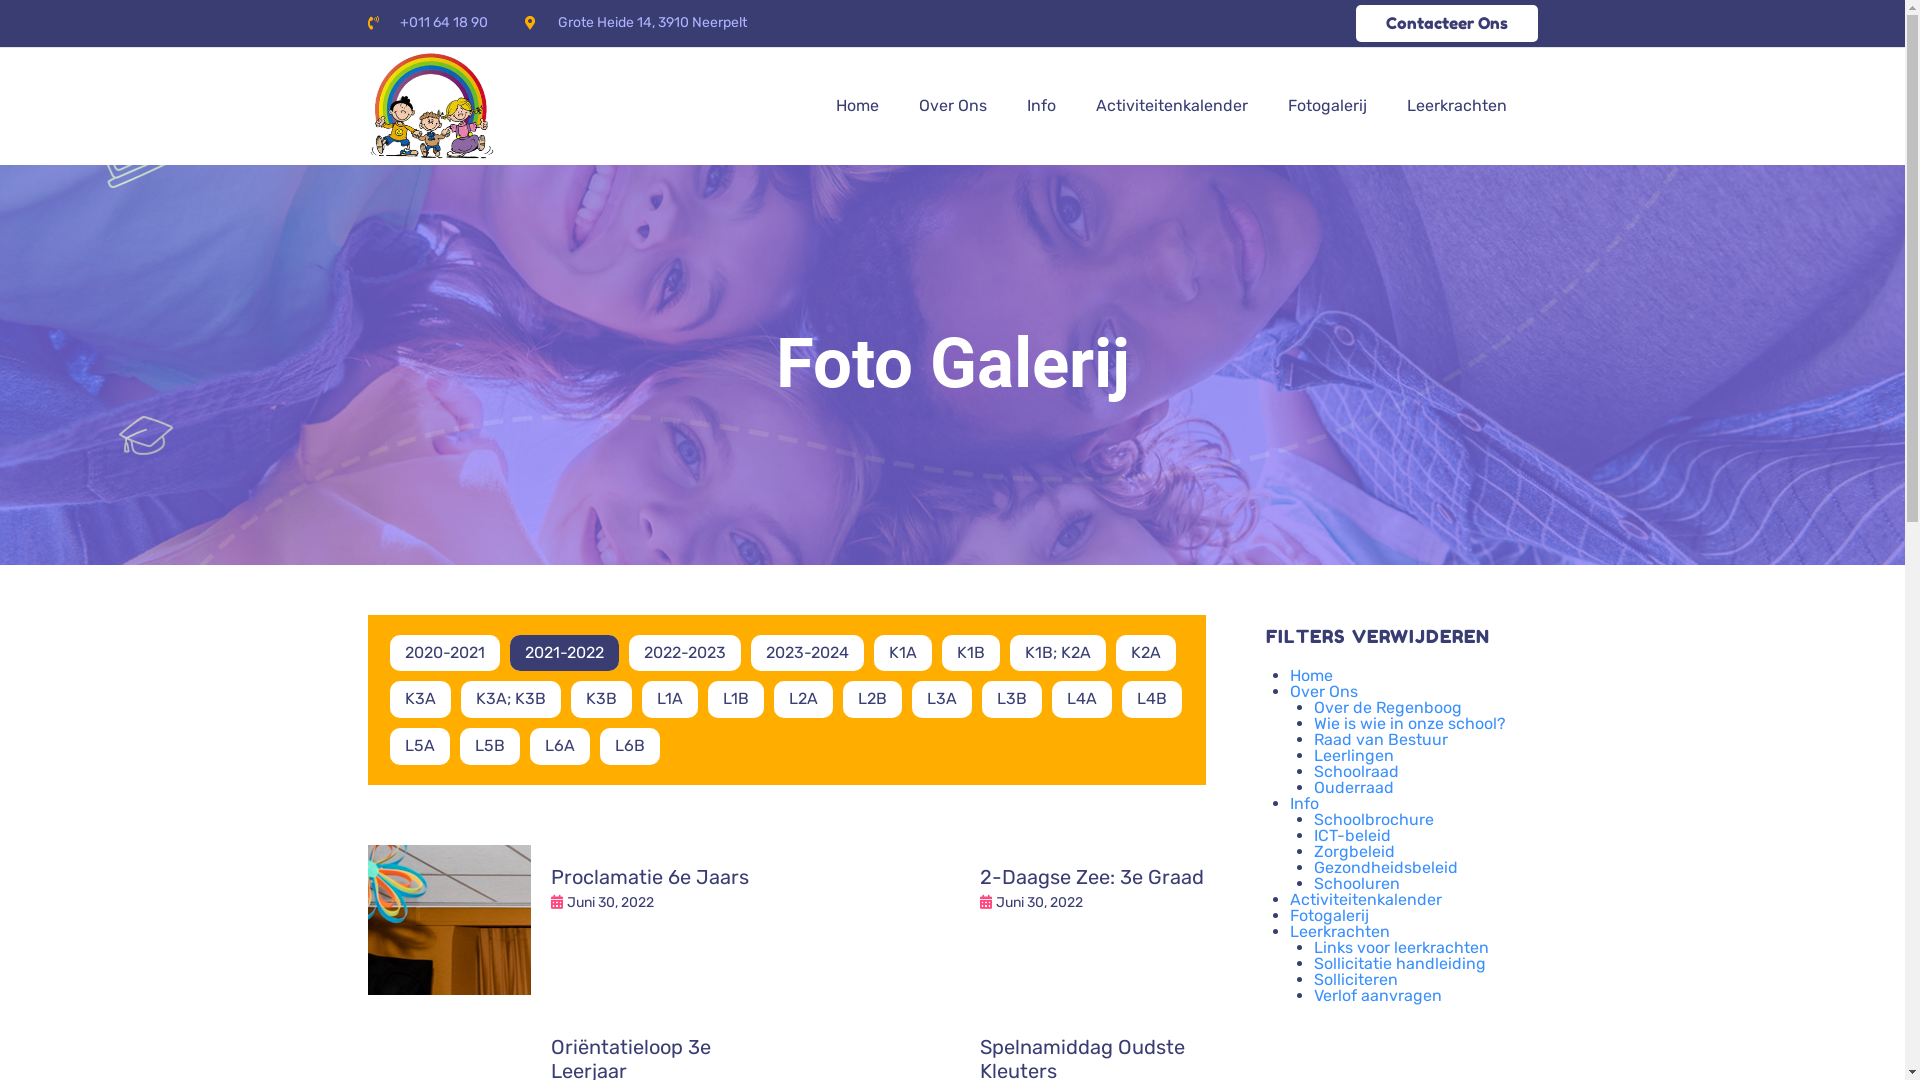  I want to click on Leerlingen, so click(1354, 756).